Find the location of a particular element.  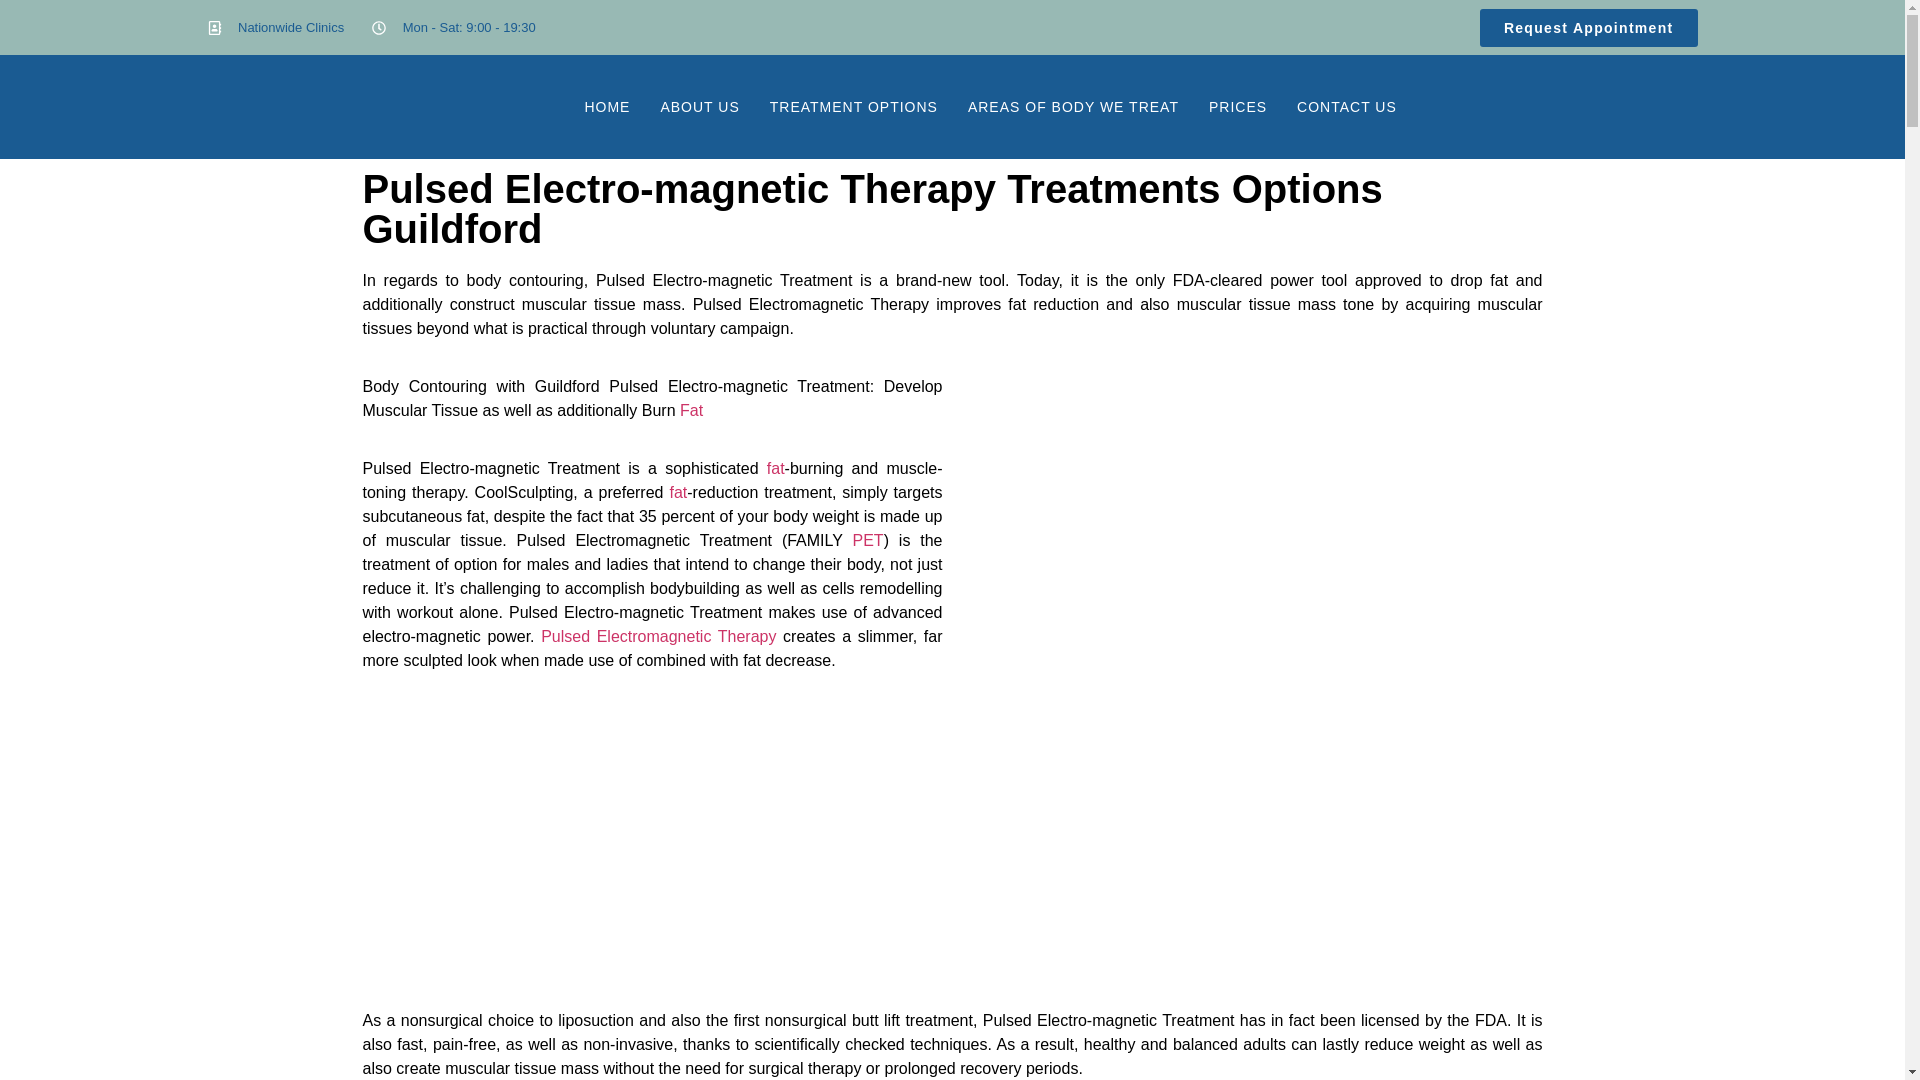

PRICES is located at coordinates (1238, 106).